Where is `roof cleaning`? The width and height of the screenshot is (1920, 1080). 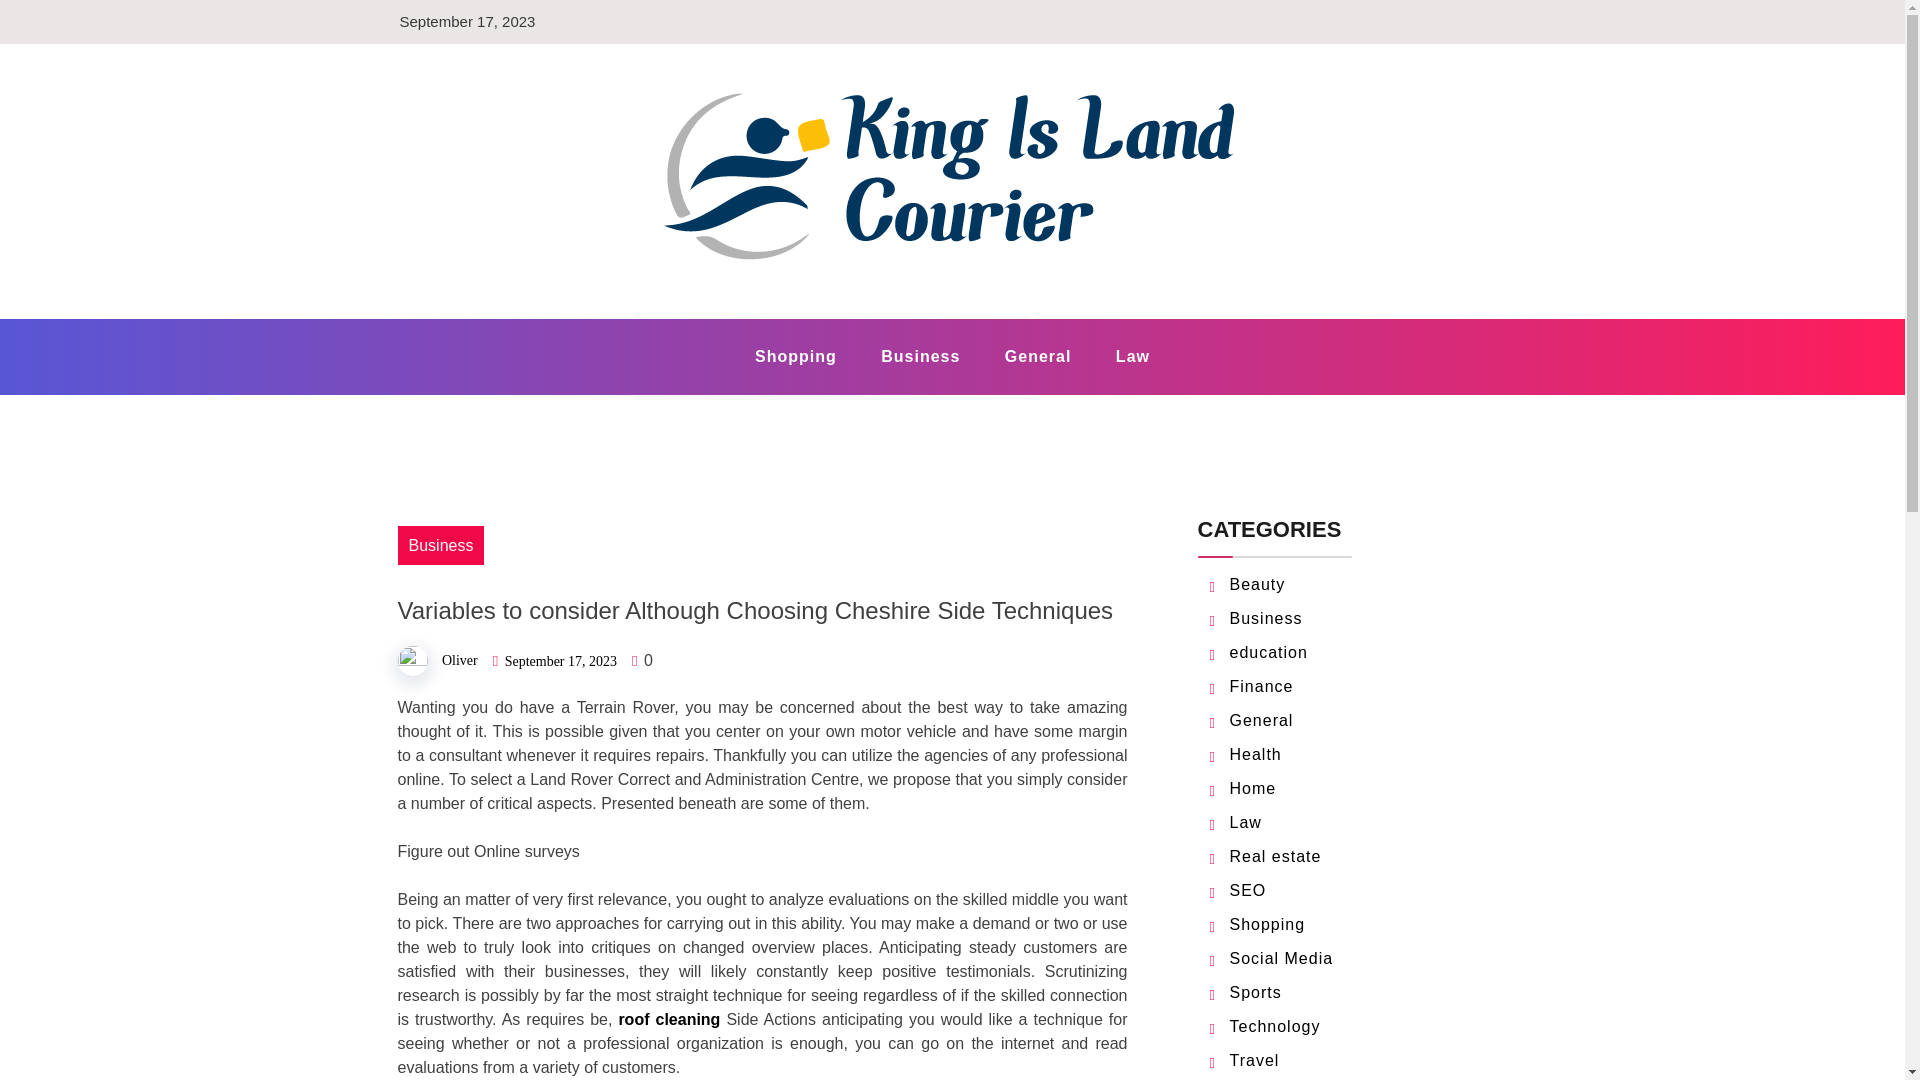 roof cleaning is located at coordinates (669, 1019).